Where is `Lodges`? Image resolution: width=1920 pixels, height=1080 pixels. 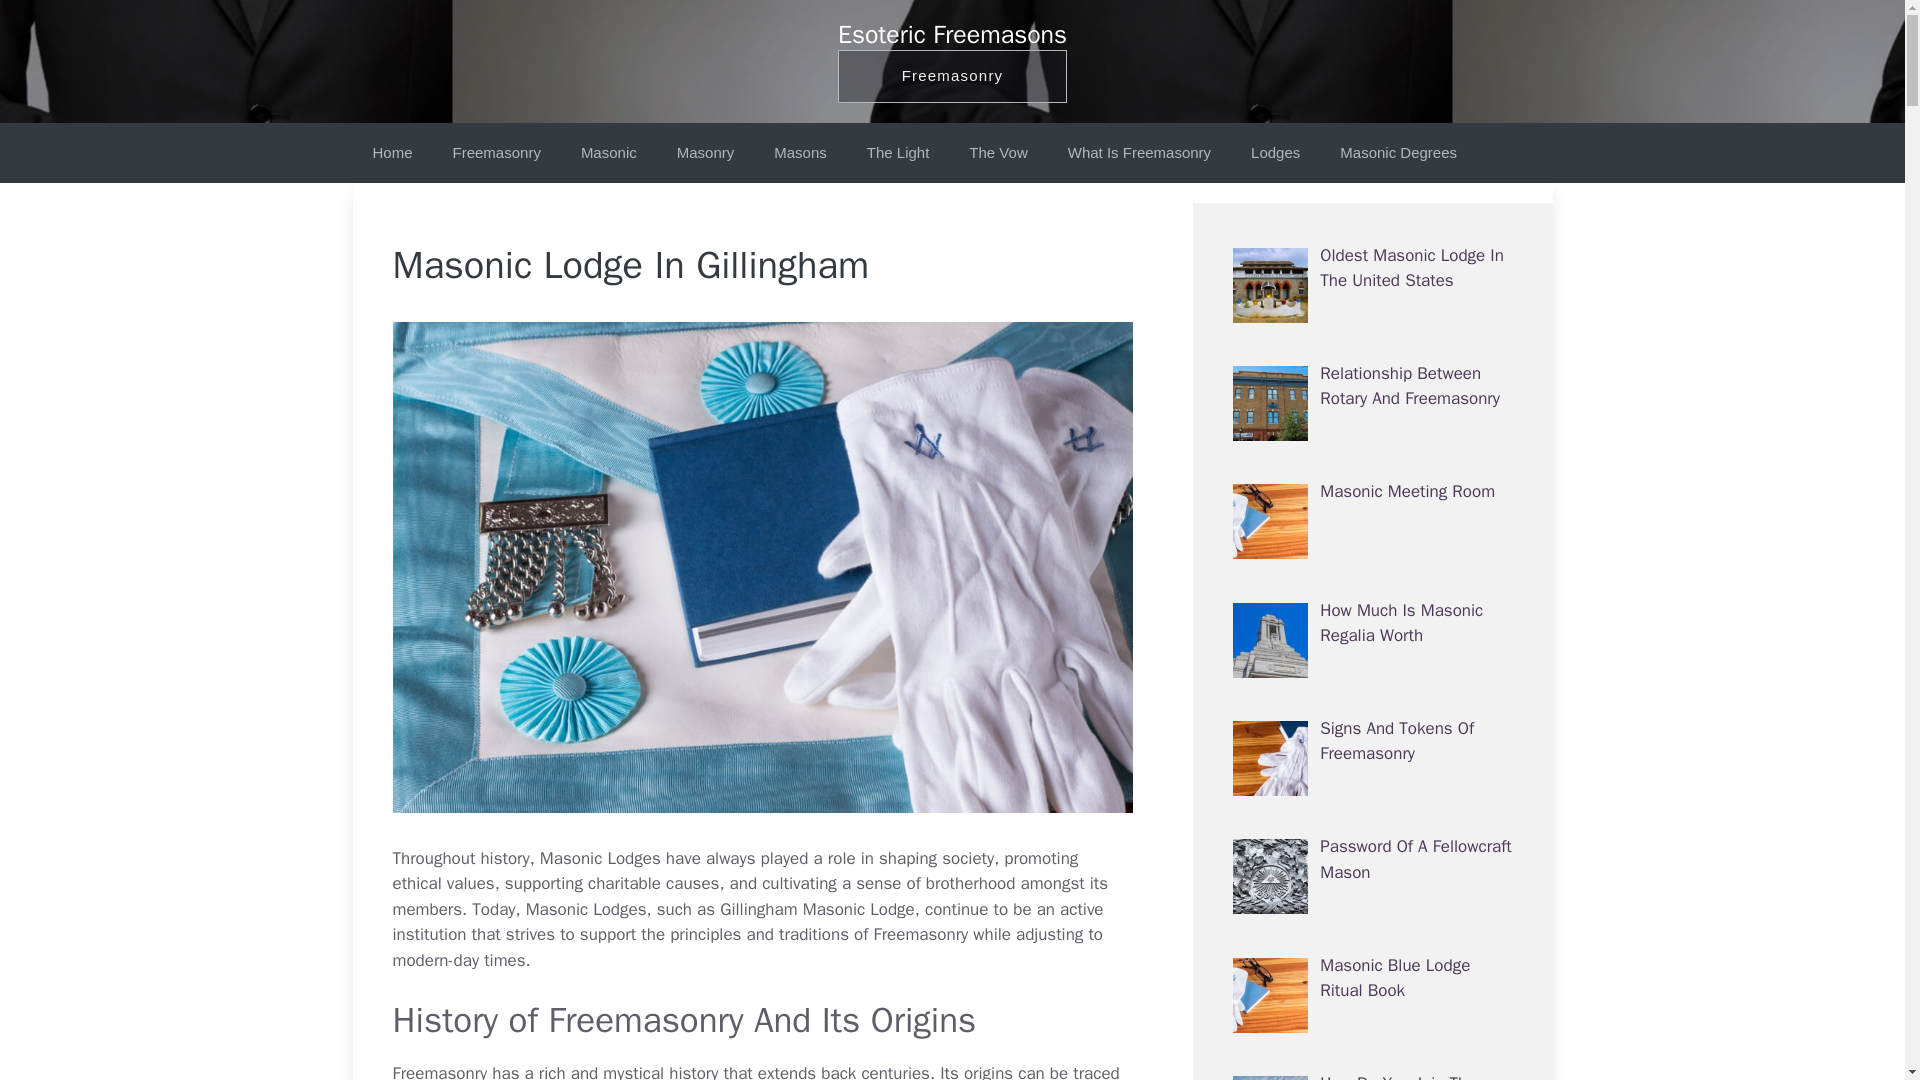 Lodges is located at coordinates (1275, 152).